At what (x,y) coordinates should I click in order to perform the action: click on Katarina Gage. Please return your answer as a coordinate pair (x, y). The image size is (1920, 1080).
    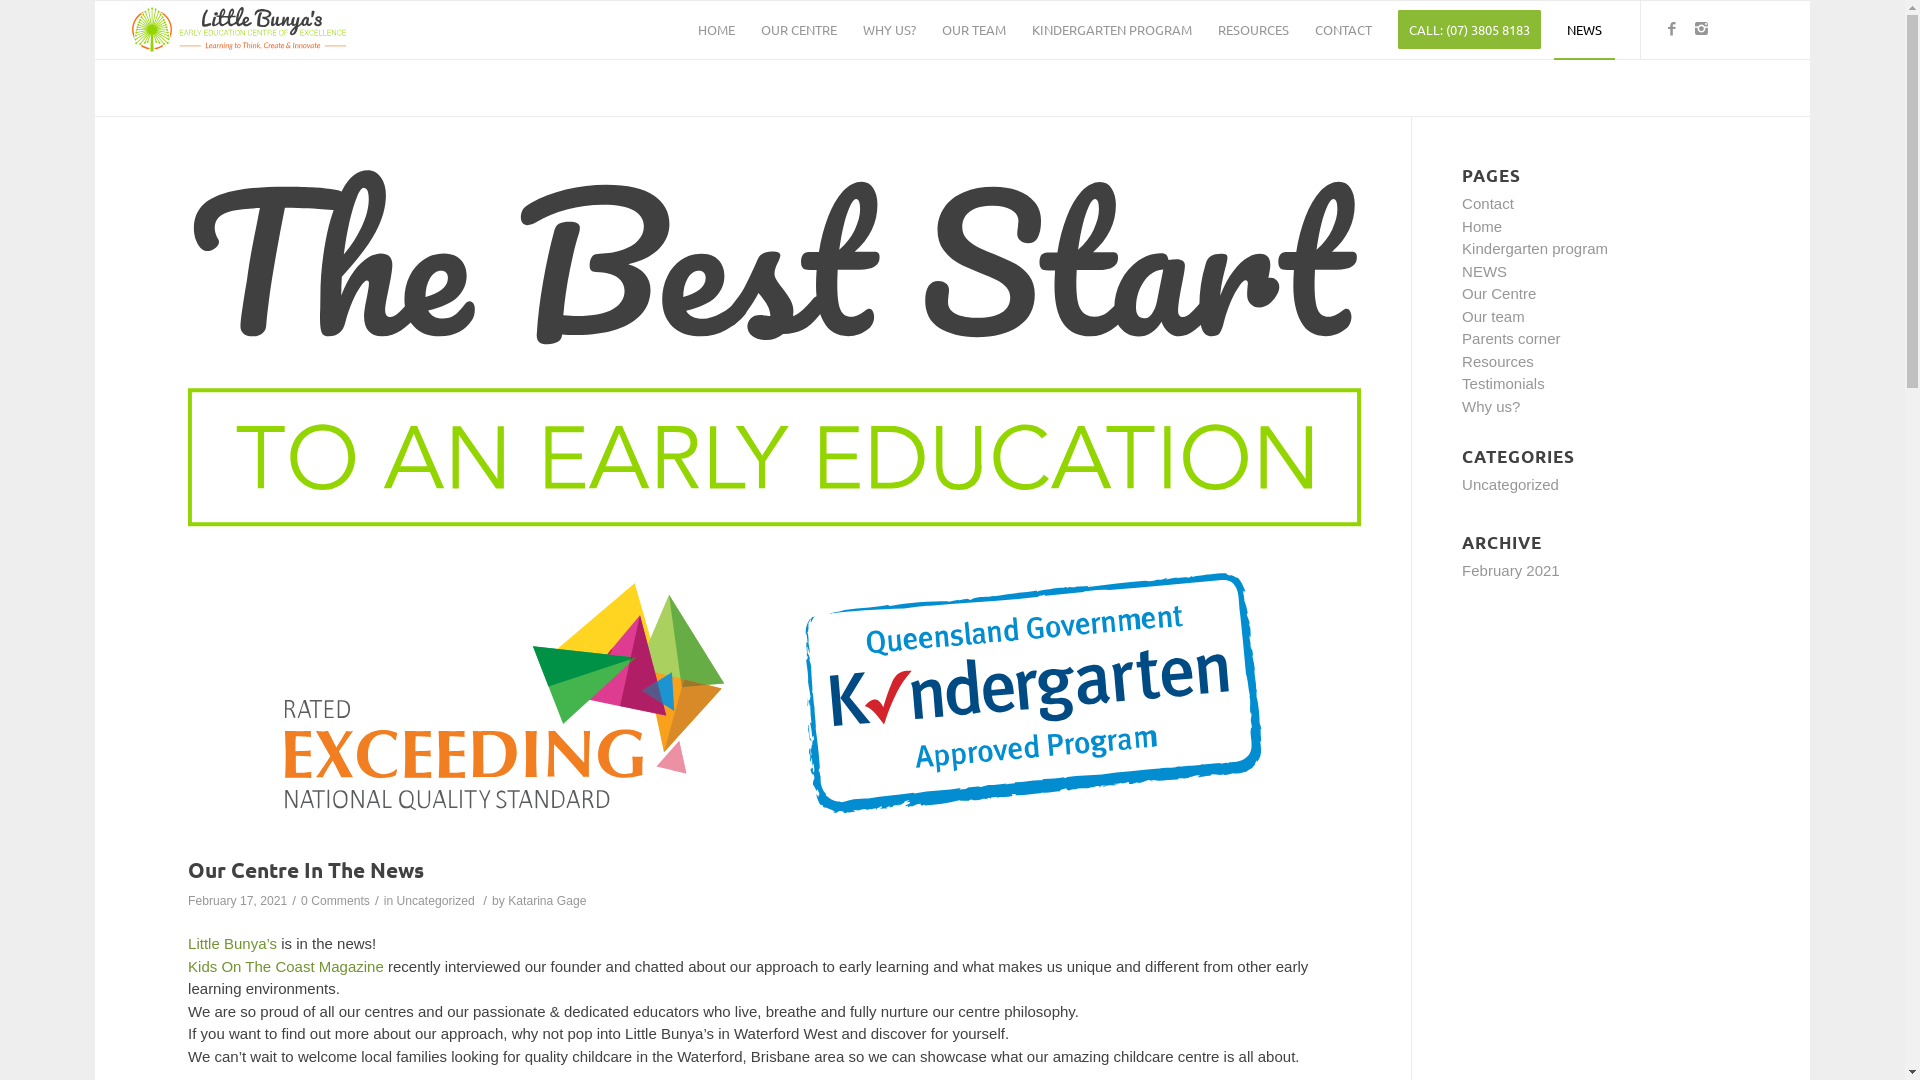
    Looking at the image, I should click on (547, 900).